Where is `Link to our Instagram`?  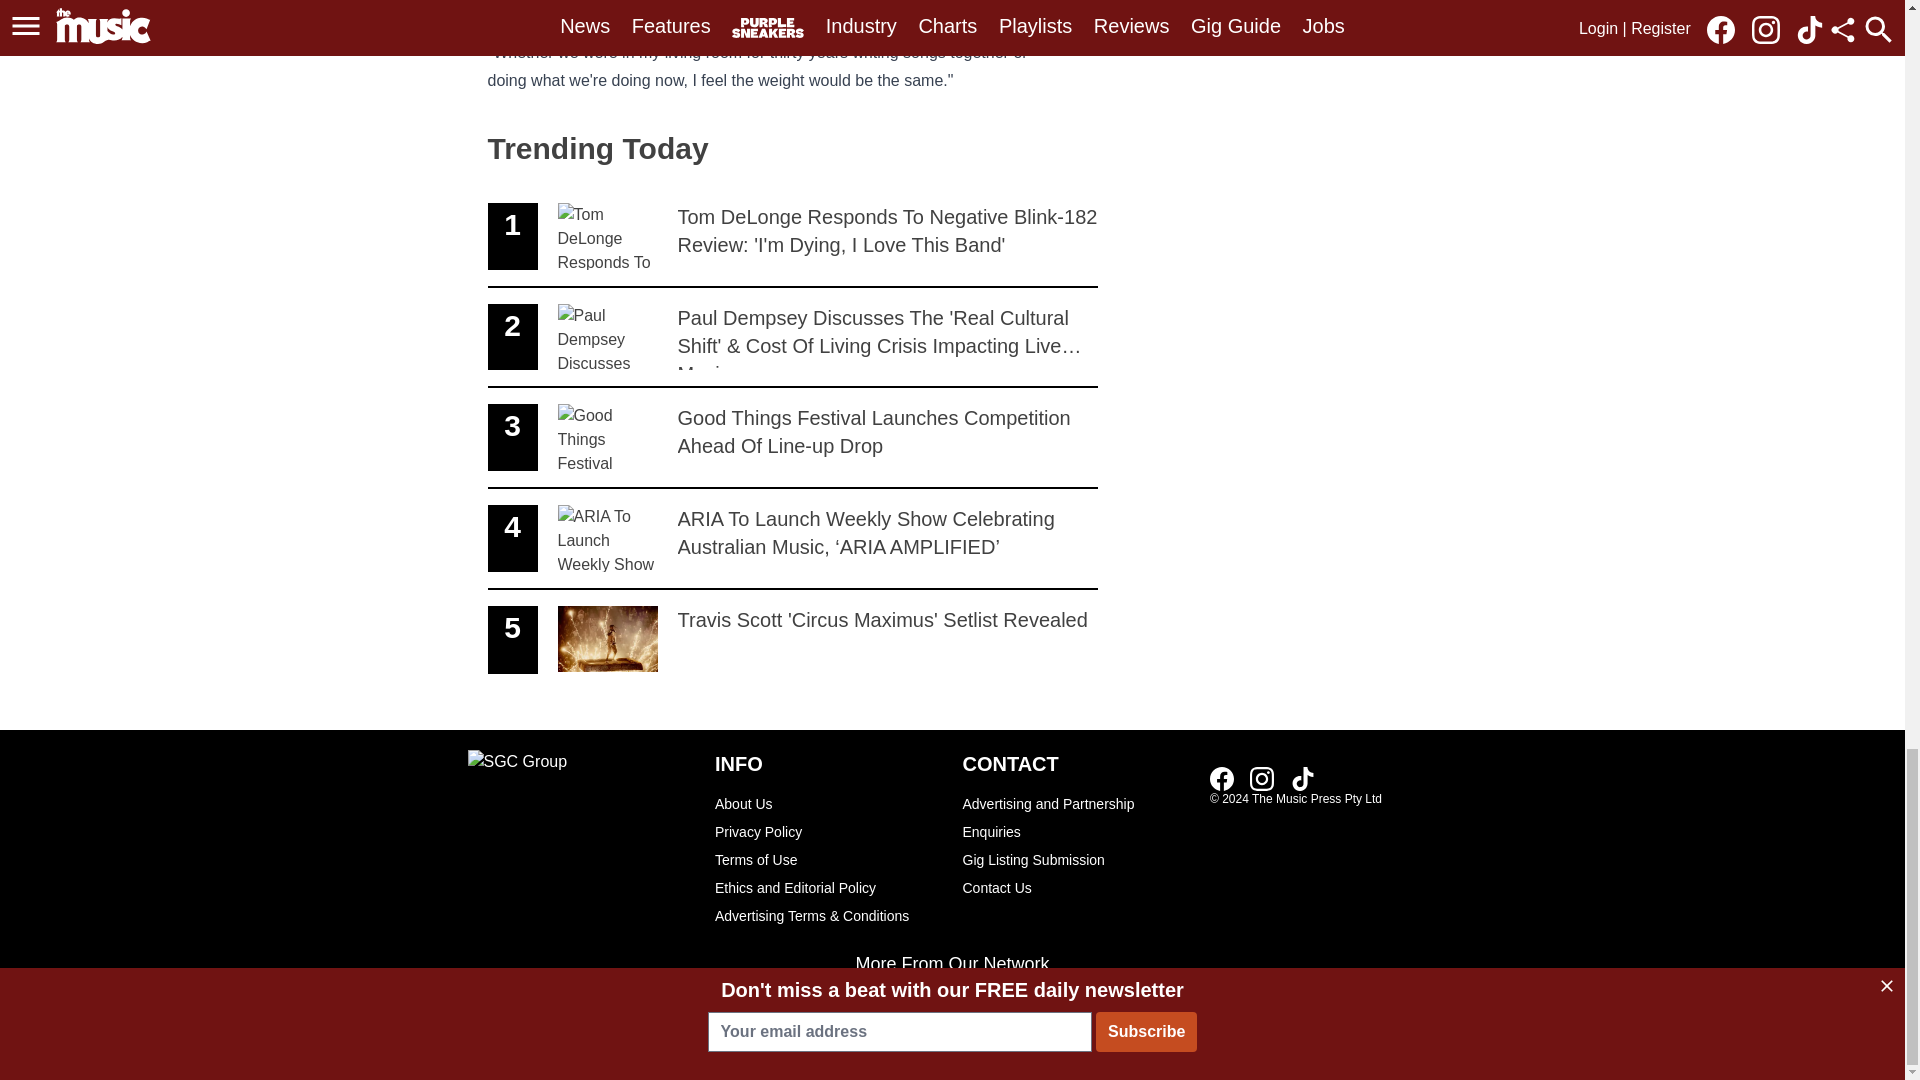
Link to our Instagram is located at coordinates (1076, 887).